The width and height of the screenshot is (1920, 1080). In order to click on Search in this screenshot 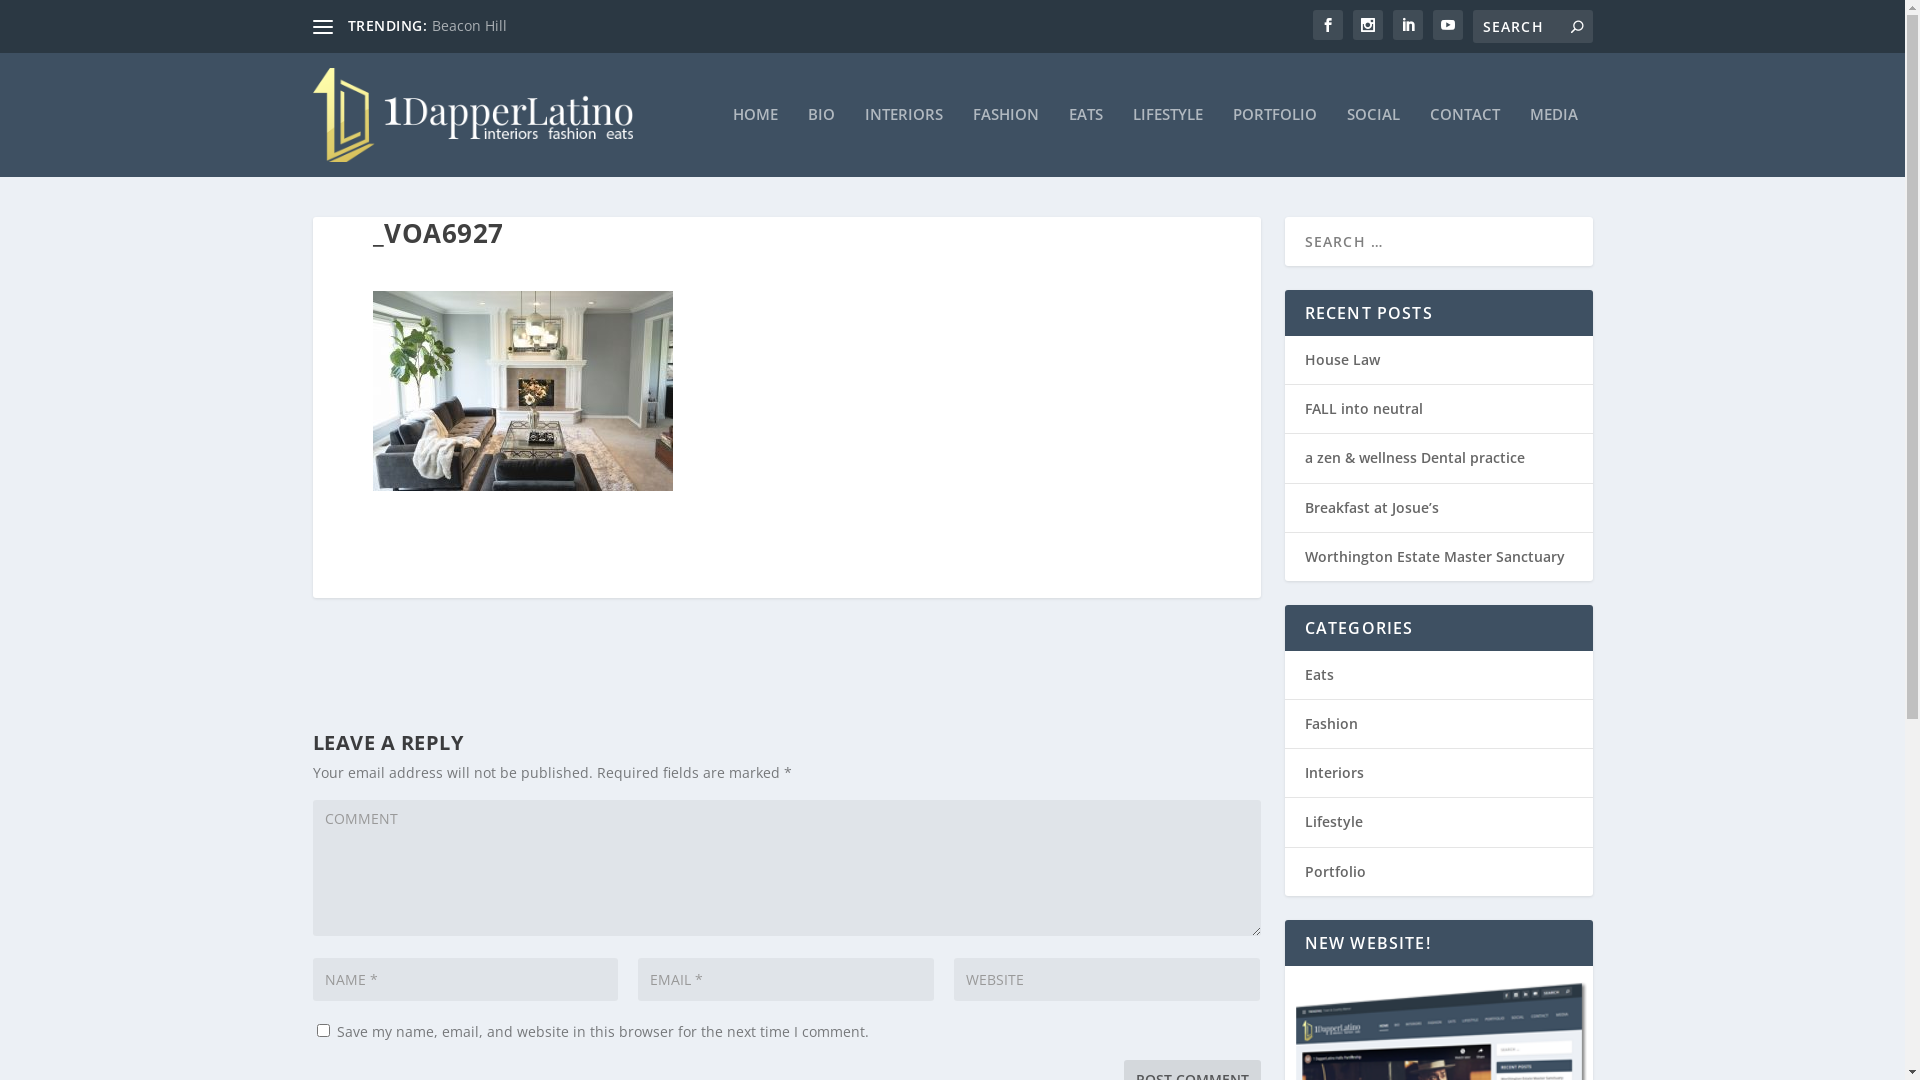, I will do `click(39, 19)`.